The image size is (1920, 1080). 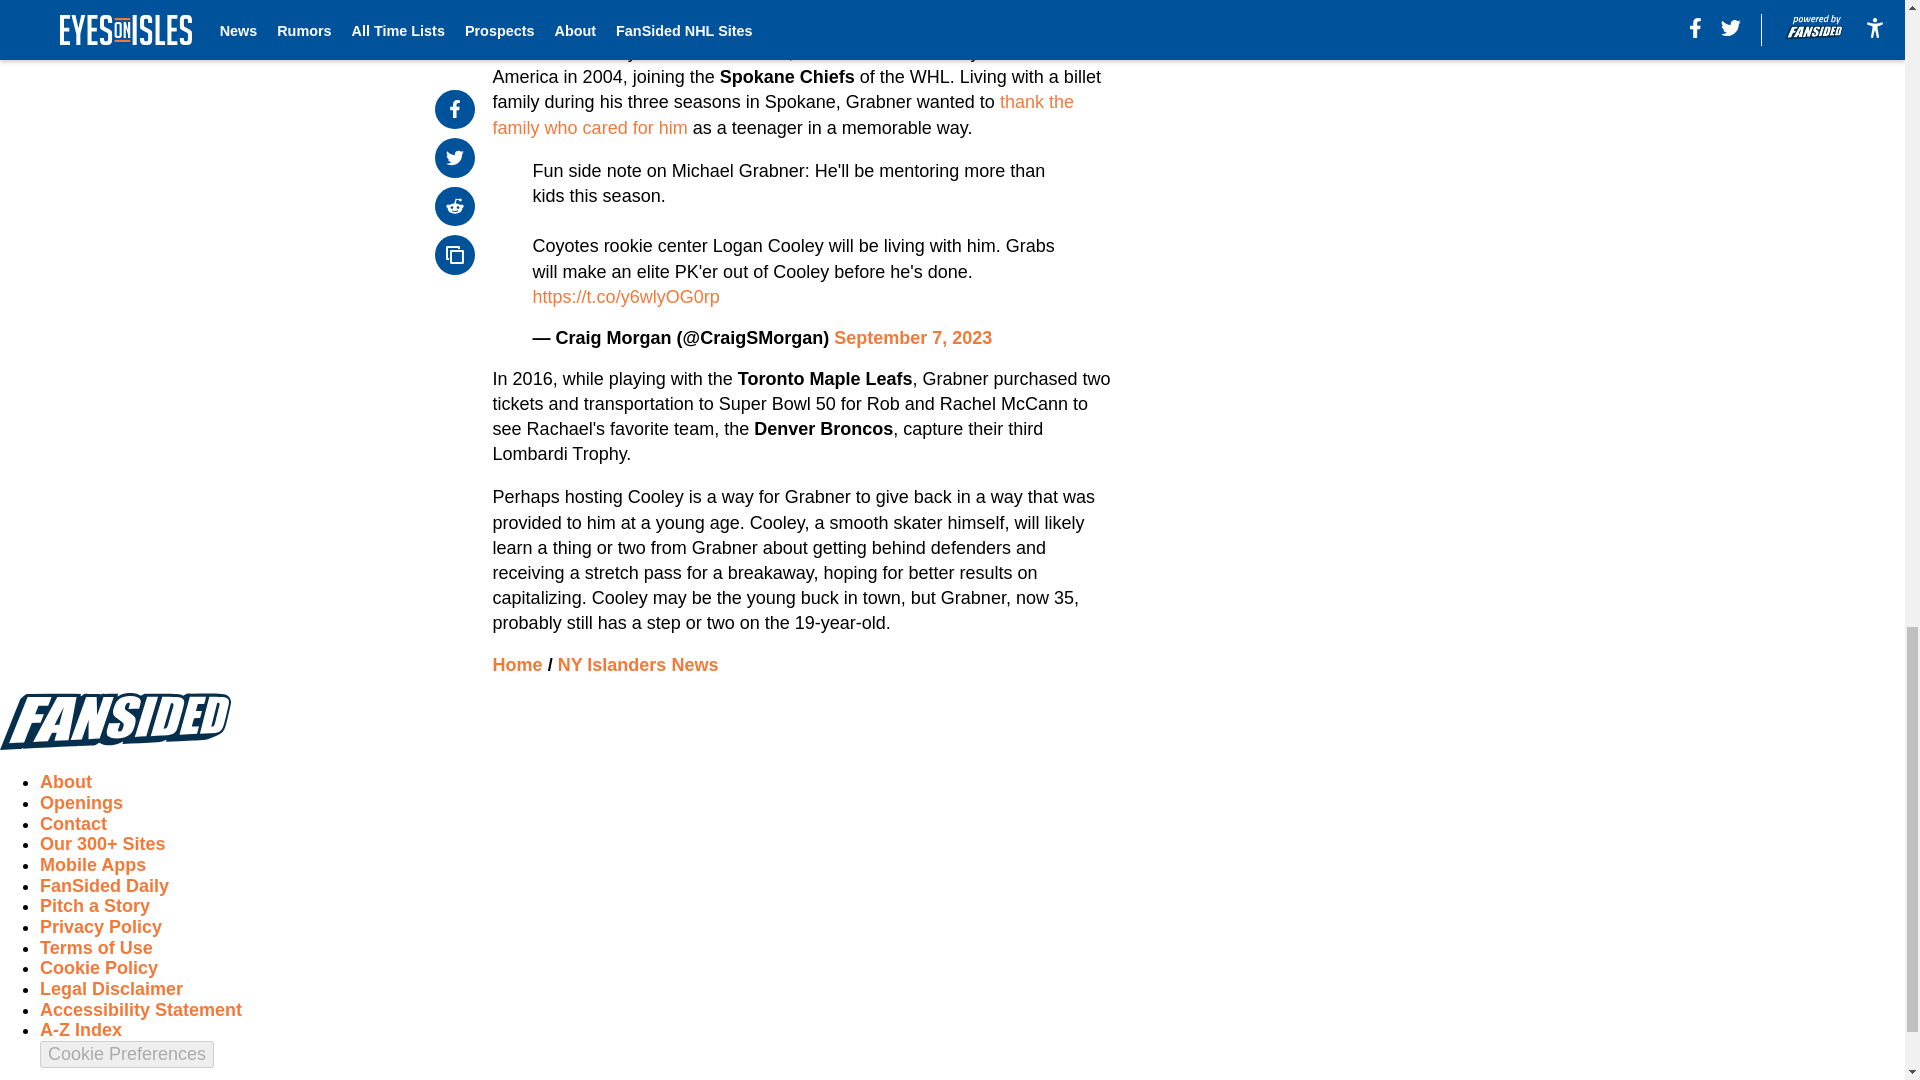 What do you see at coordinates (74, 824) in the screenshot?
I see `Contact` at bounding box center [74, 824].